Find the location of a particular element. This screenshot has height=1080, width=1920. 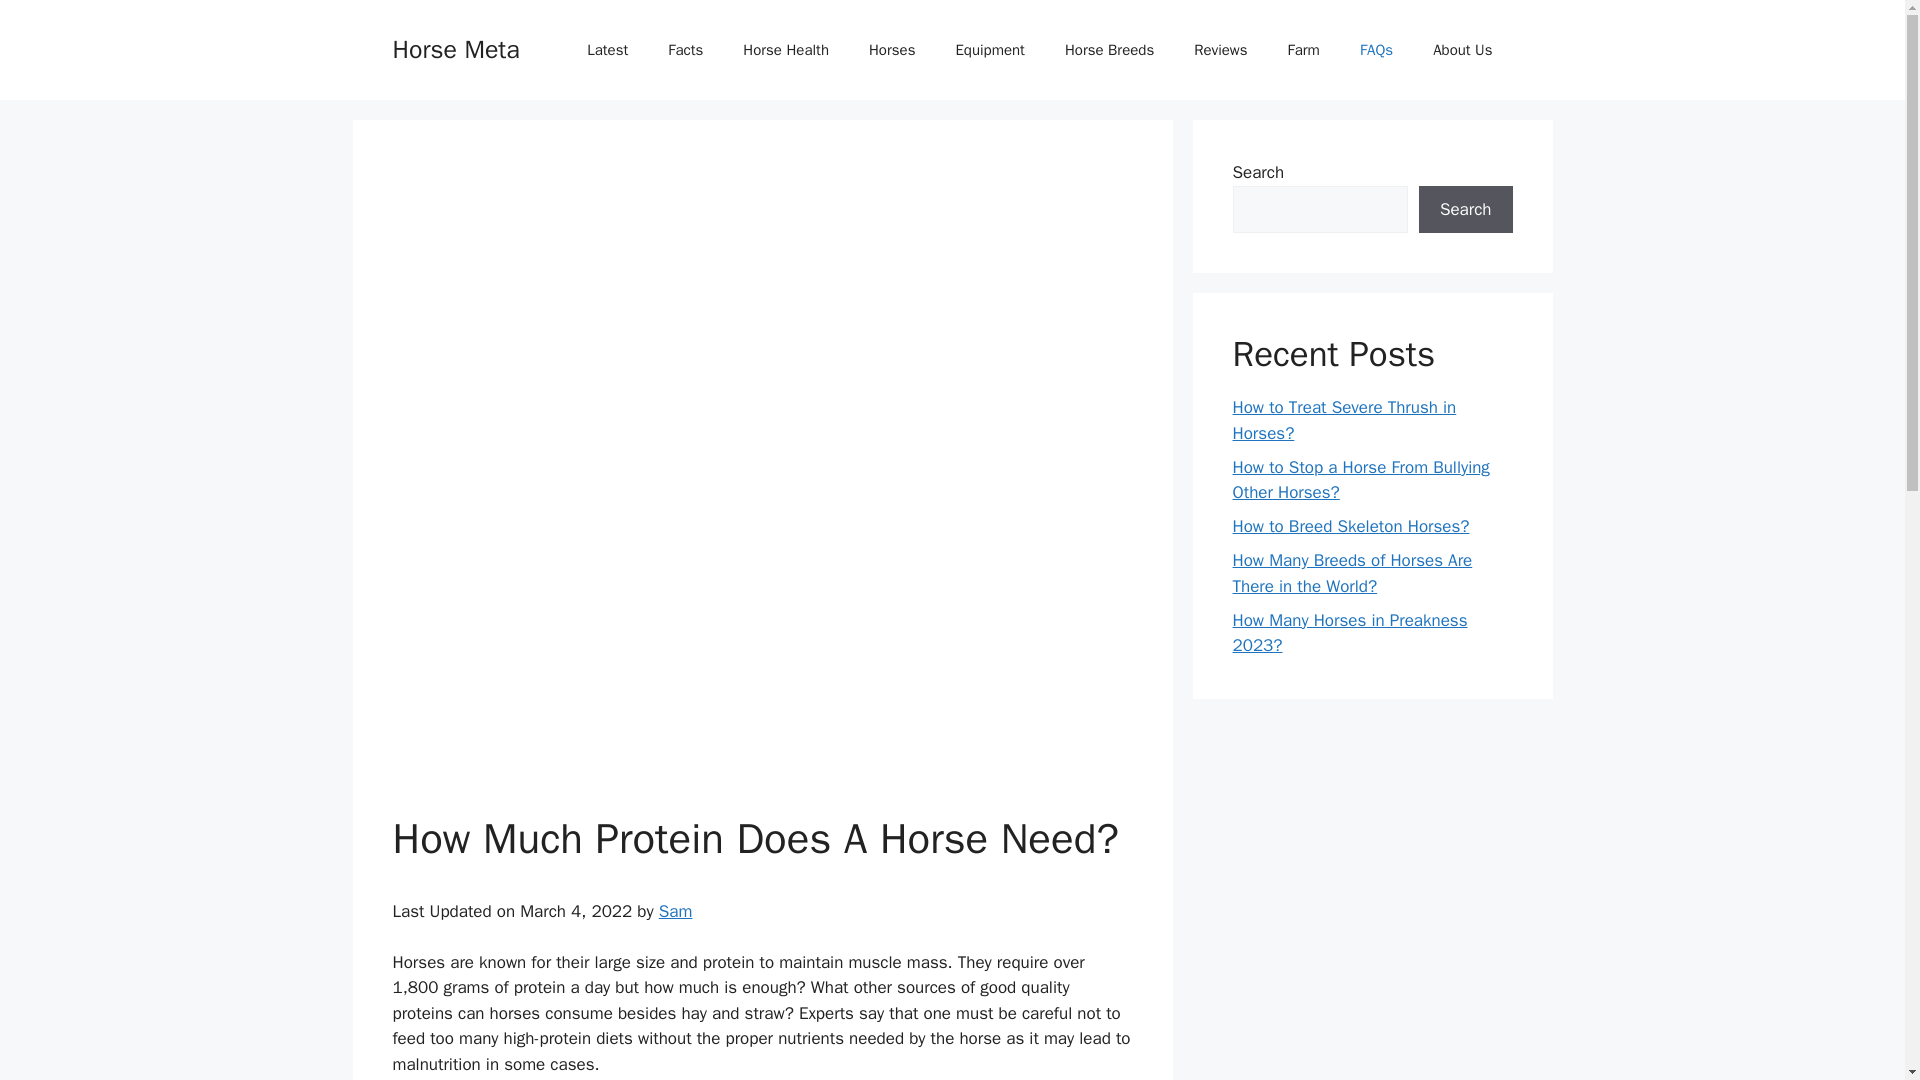

Horse Health is located at coordinates (786, 50).